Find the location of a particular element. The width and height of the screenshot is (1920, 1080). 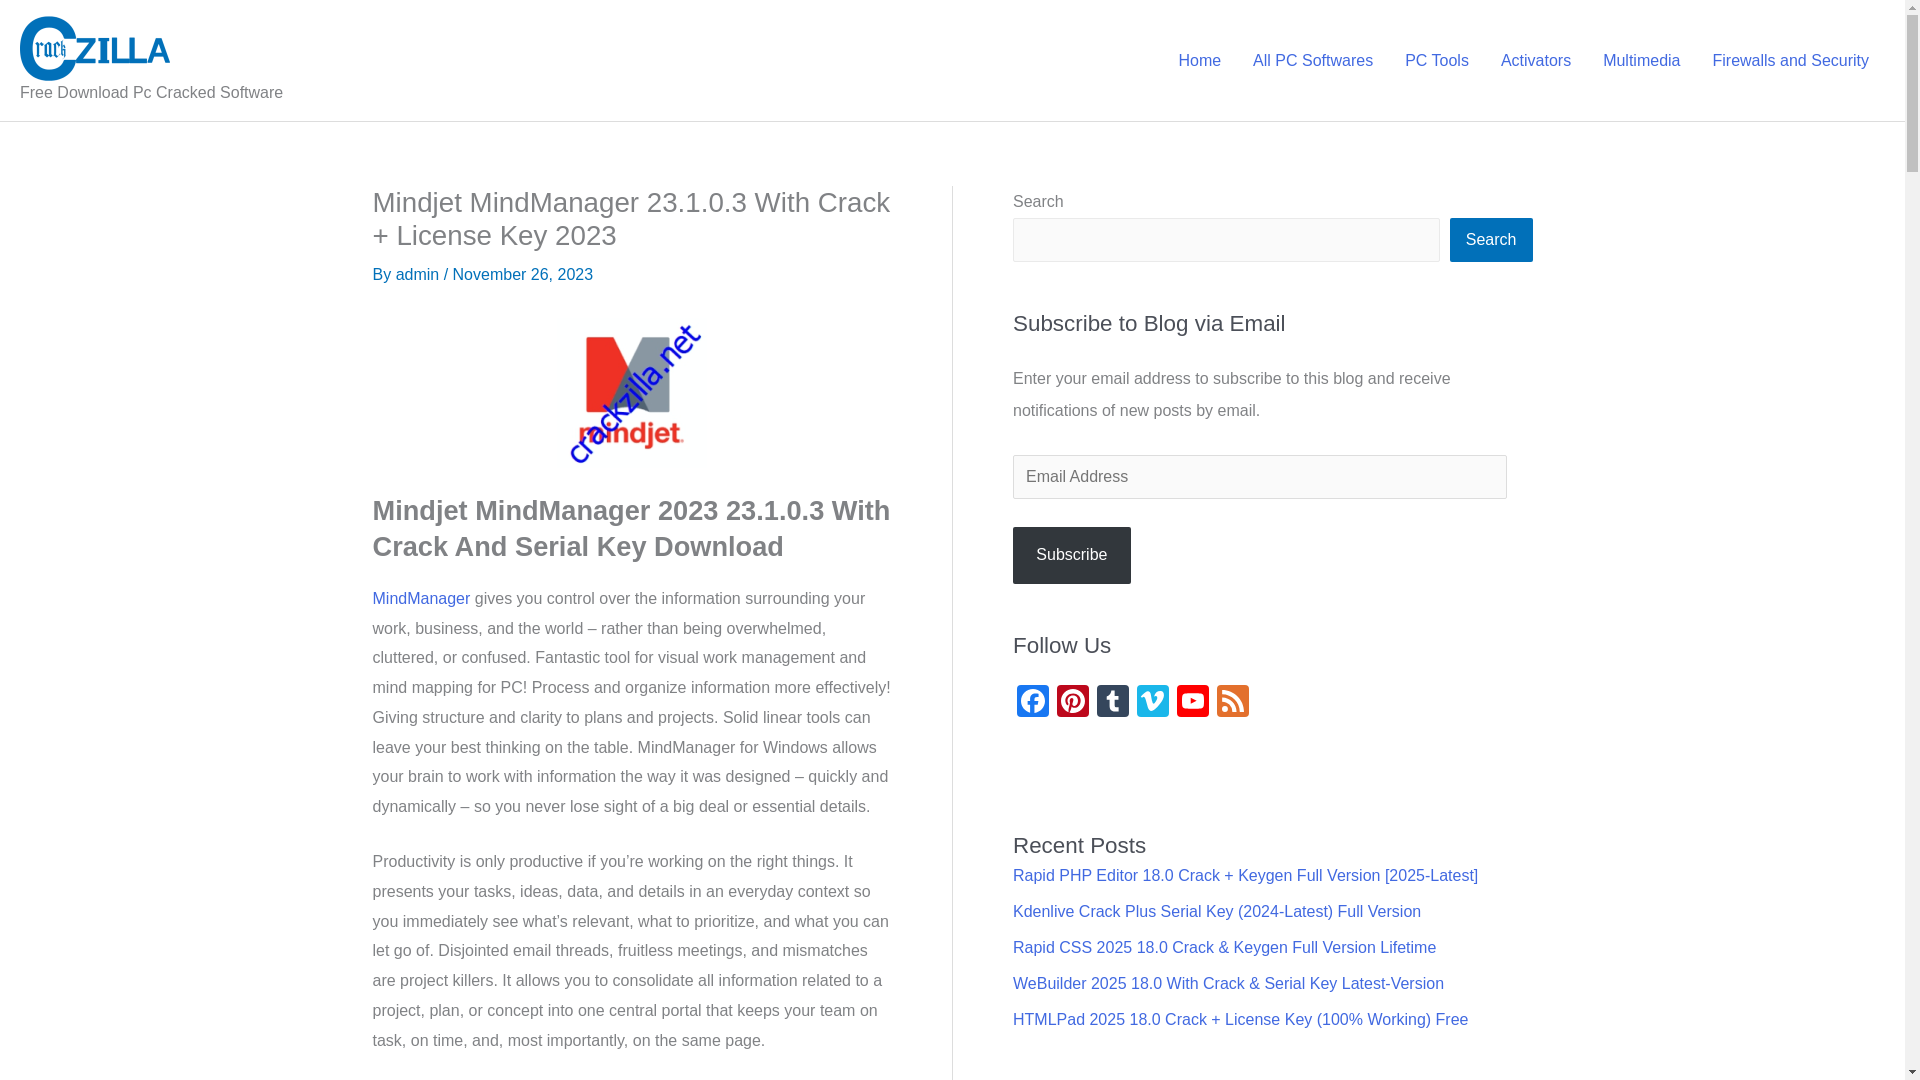

PC Tools is located at coordinates (1436, 60).